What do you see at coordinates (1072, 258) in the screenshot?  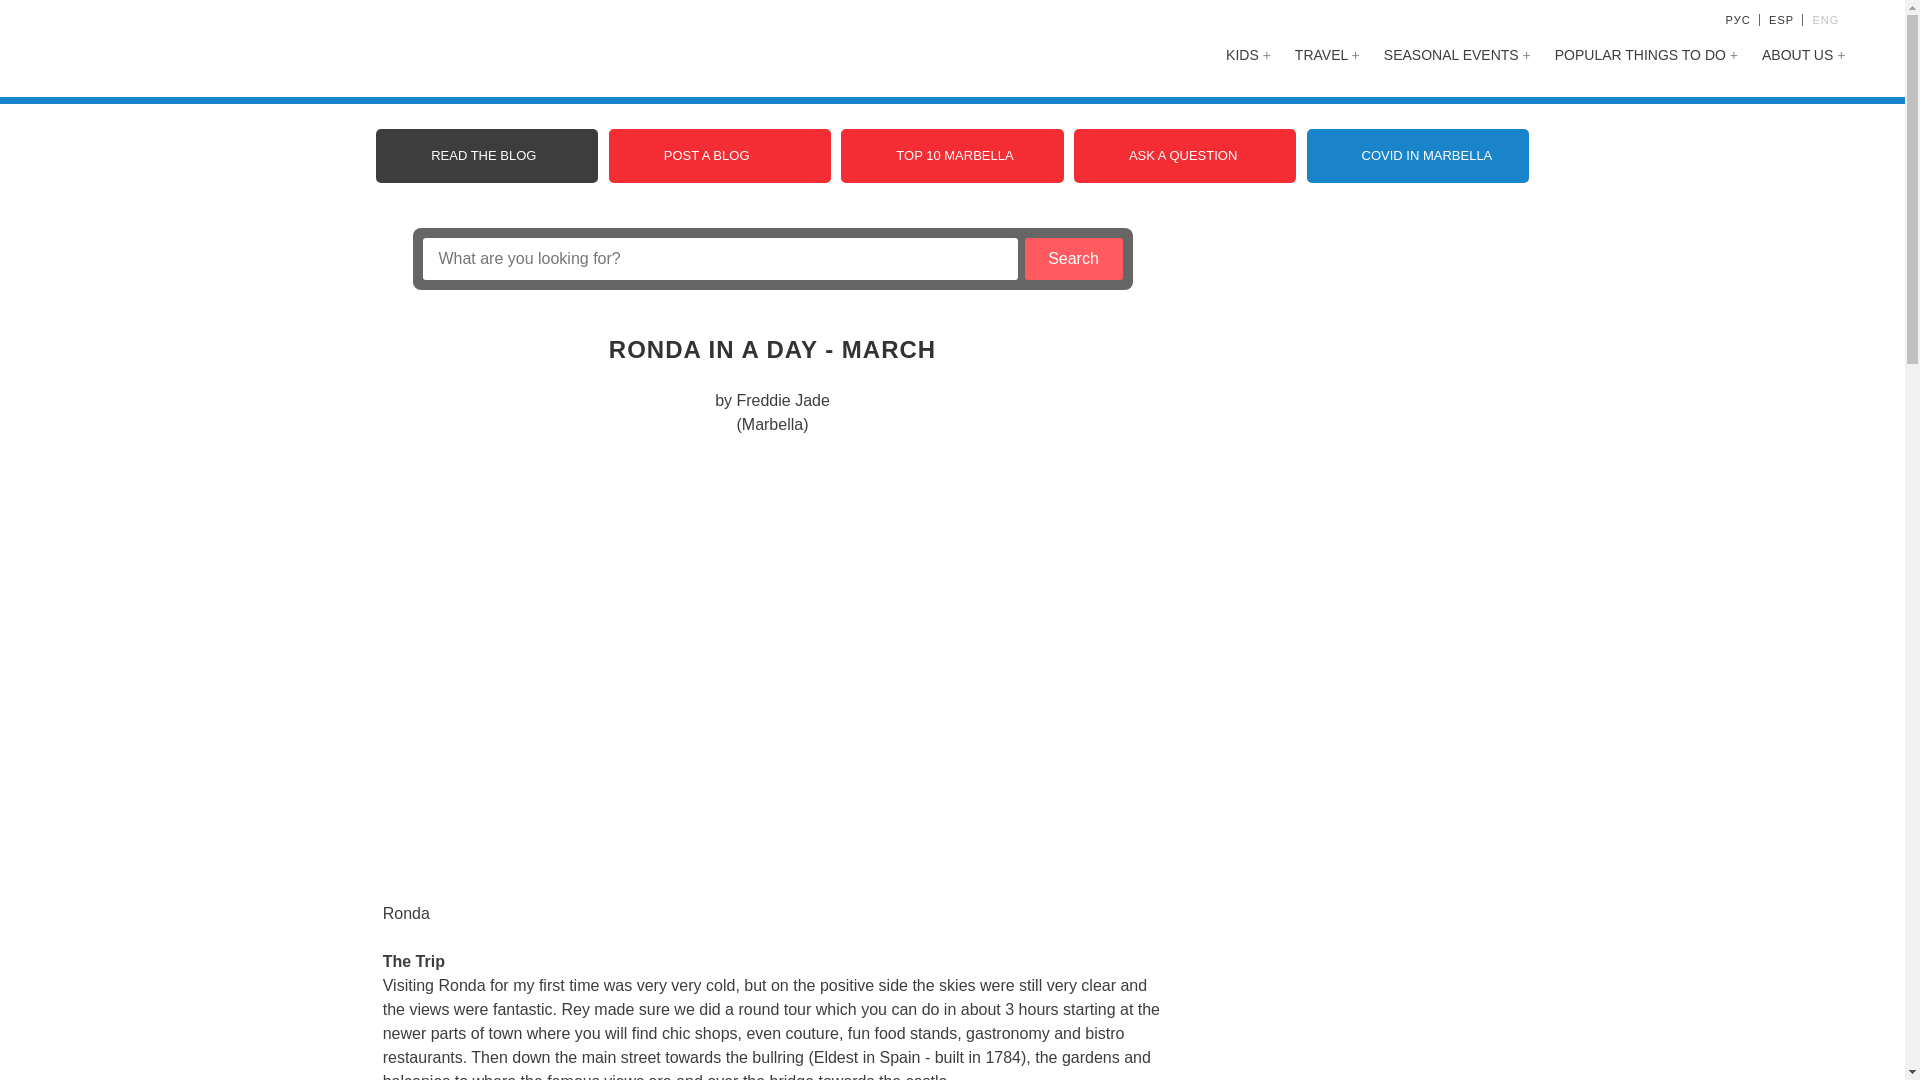 I see `Search` at bounding box center [1072, 258].